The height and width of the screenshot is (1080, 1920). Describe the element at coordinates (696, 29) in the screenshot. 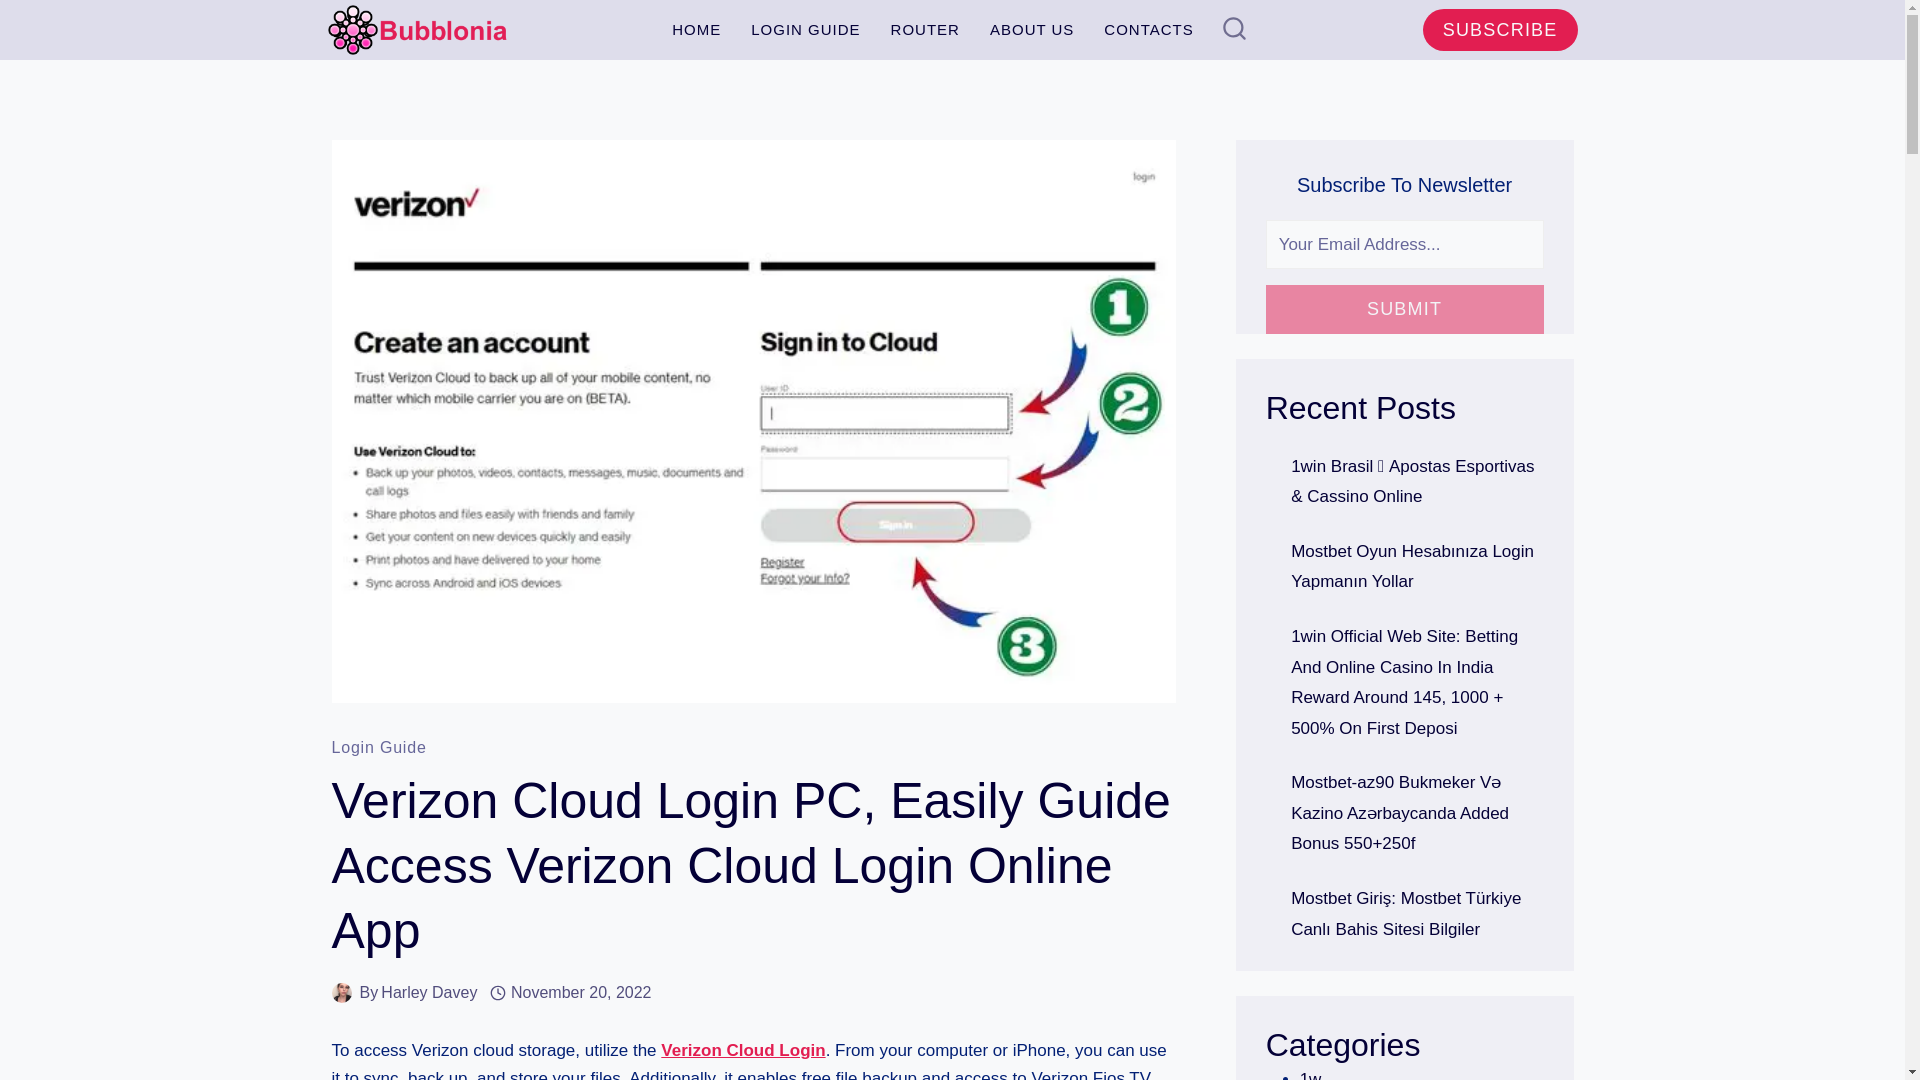

I see `HOME` at that location.